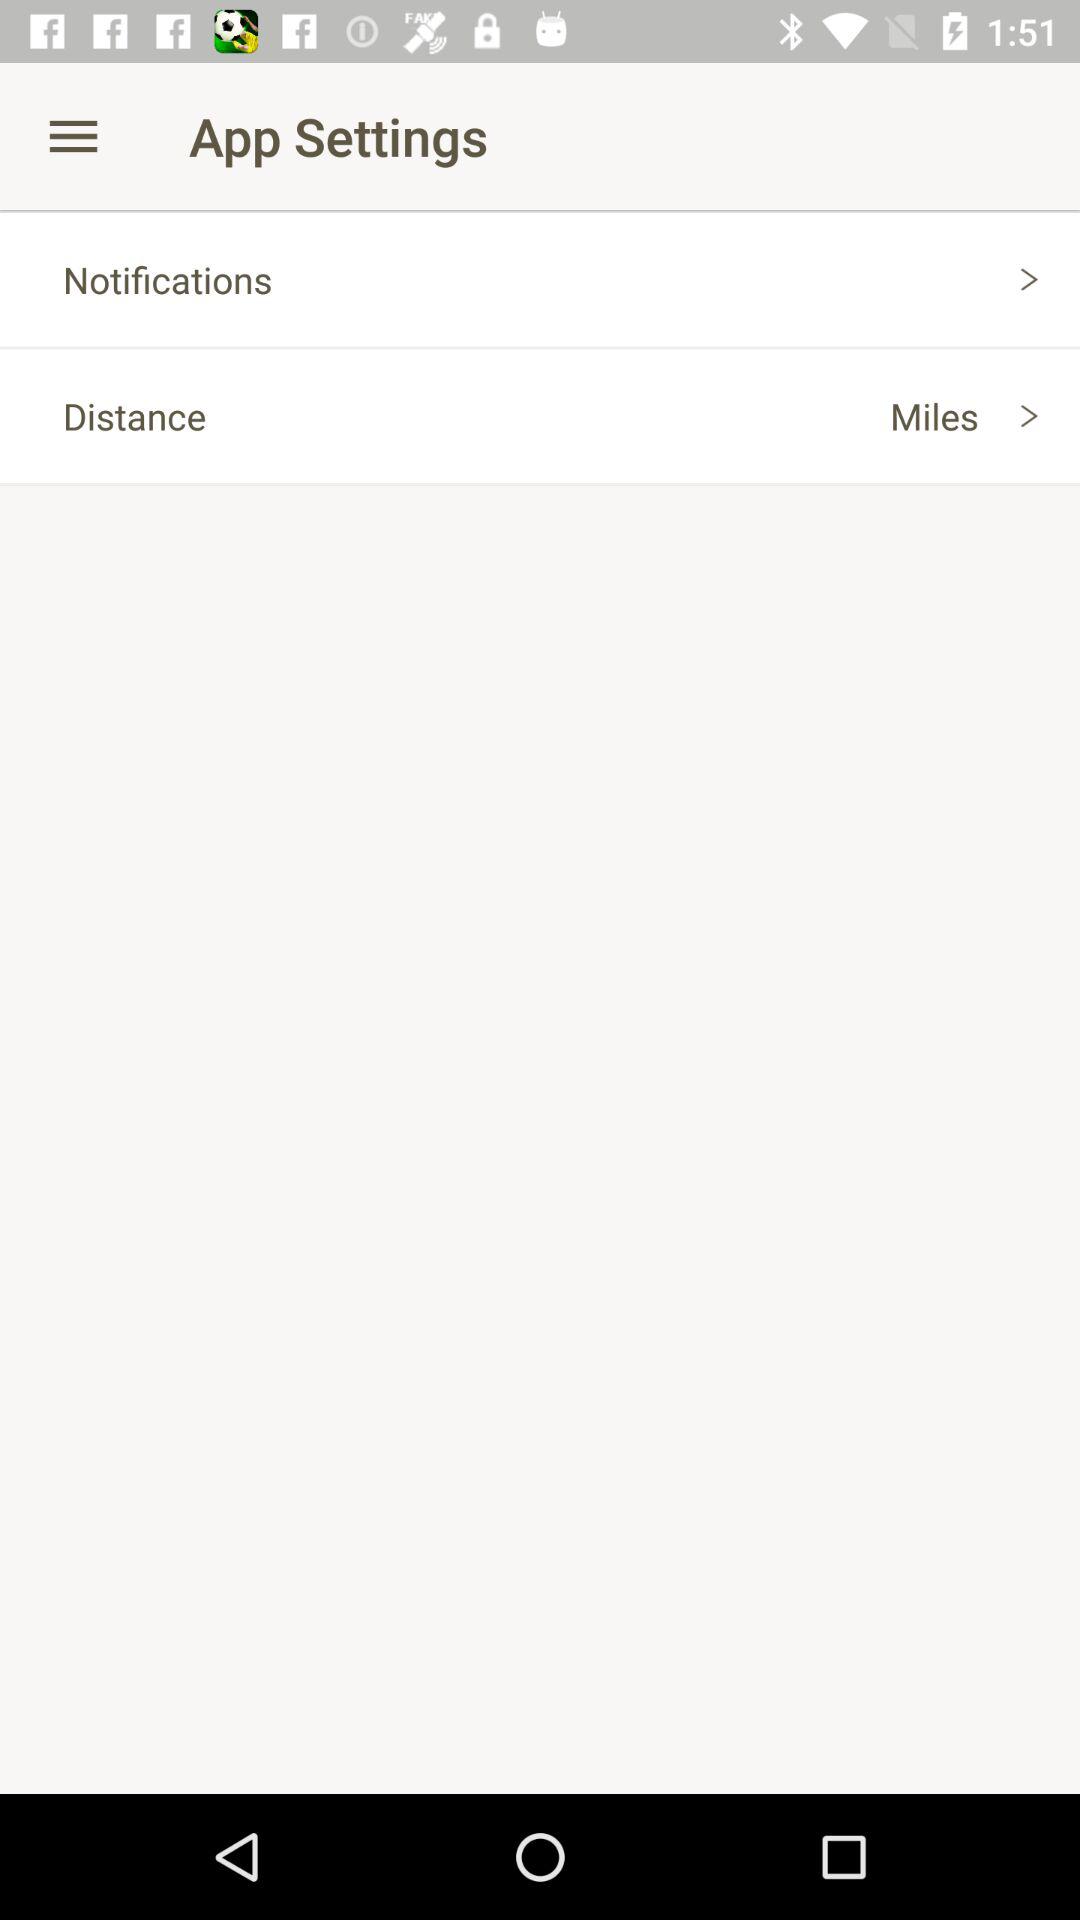 The height and width of the screenshot is (1920, 1080). Describe the element at coordinates (73, 136) in the screenshot. I see `turn on icon next to app settings` at that location.